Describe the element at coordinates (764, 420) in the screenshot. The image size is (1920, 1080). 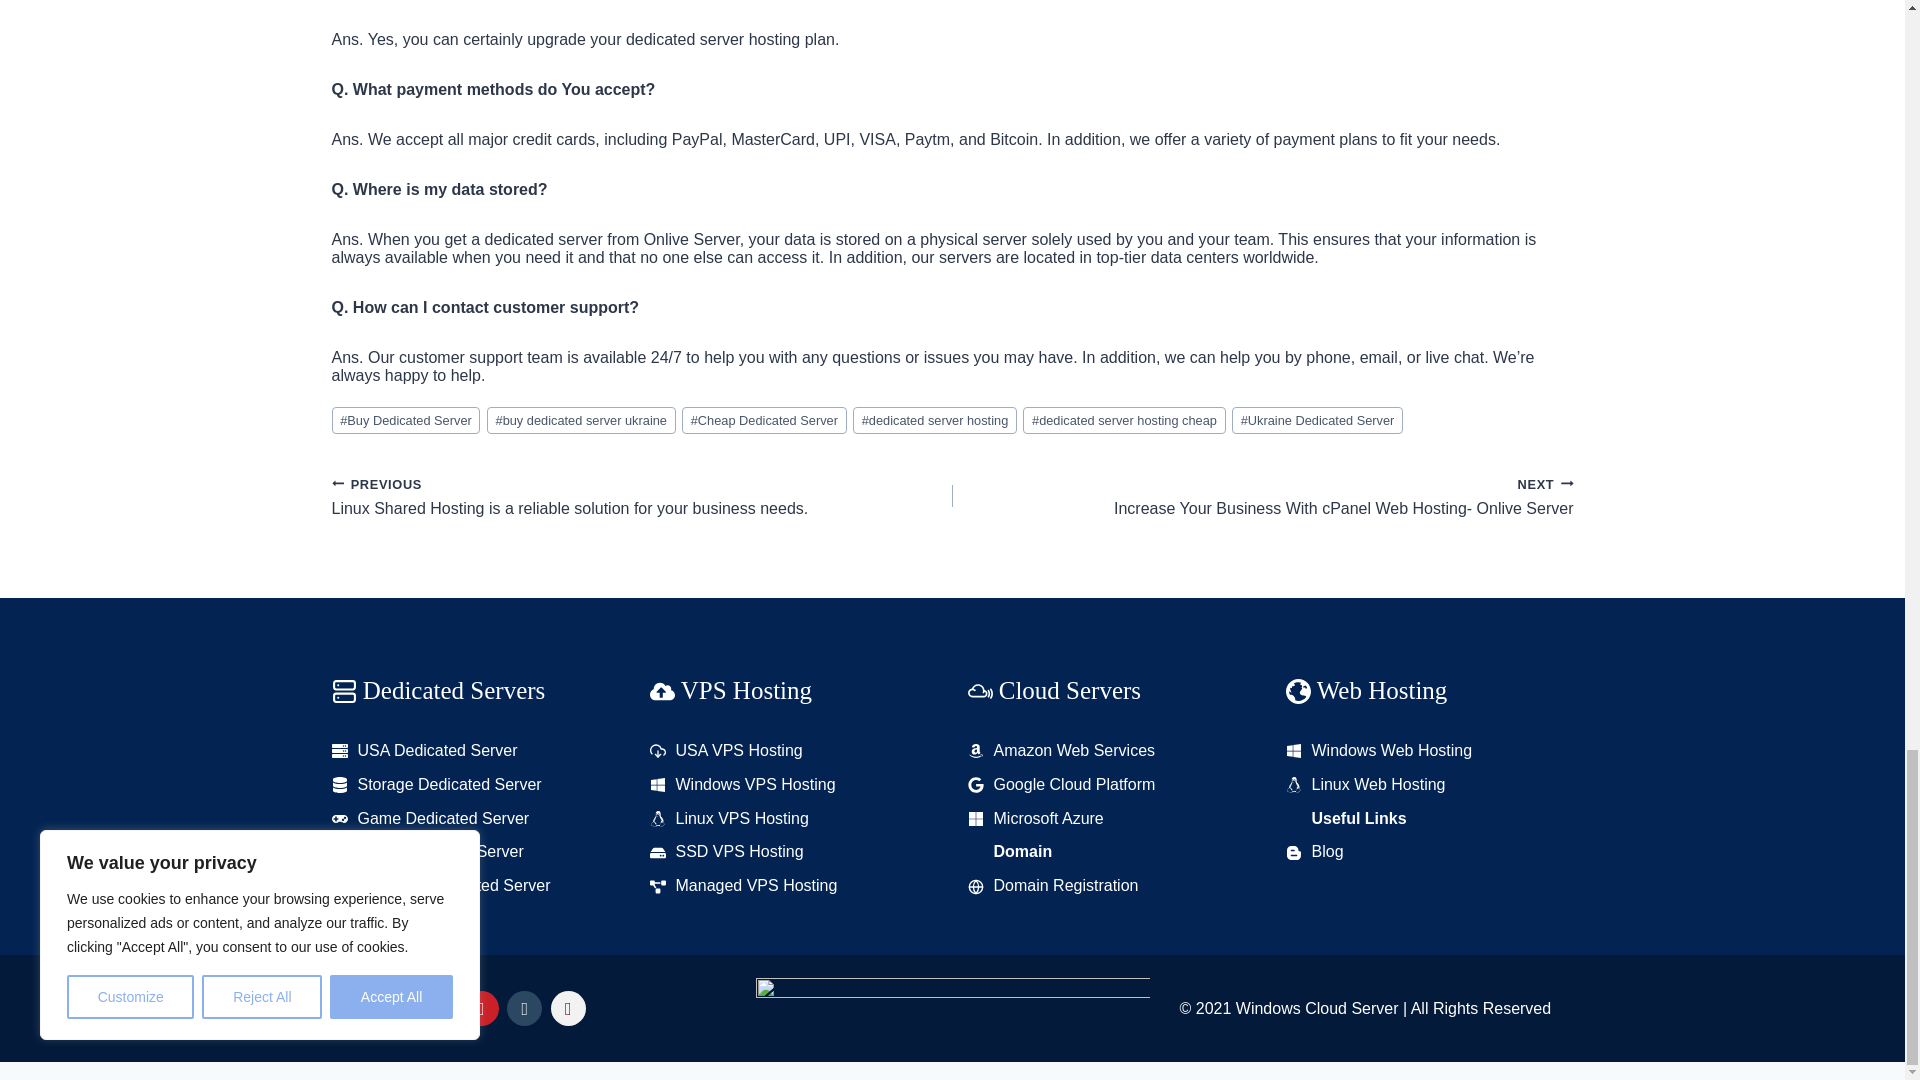
I see `Cheap Dedicated Server` at that location.